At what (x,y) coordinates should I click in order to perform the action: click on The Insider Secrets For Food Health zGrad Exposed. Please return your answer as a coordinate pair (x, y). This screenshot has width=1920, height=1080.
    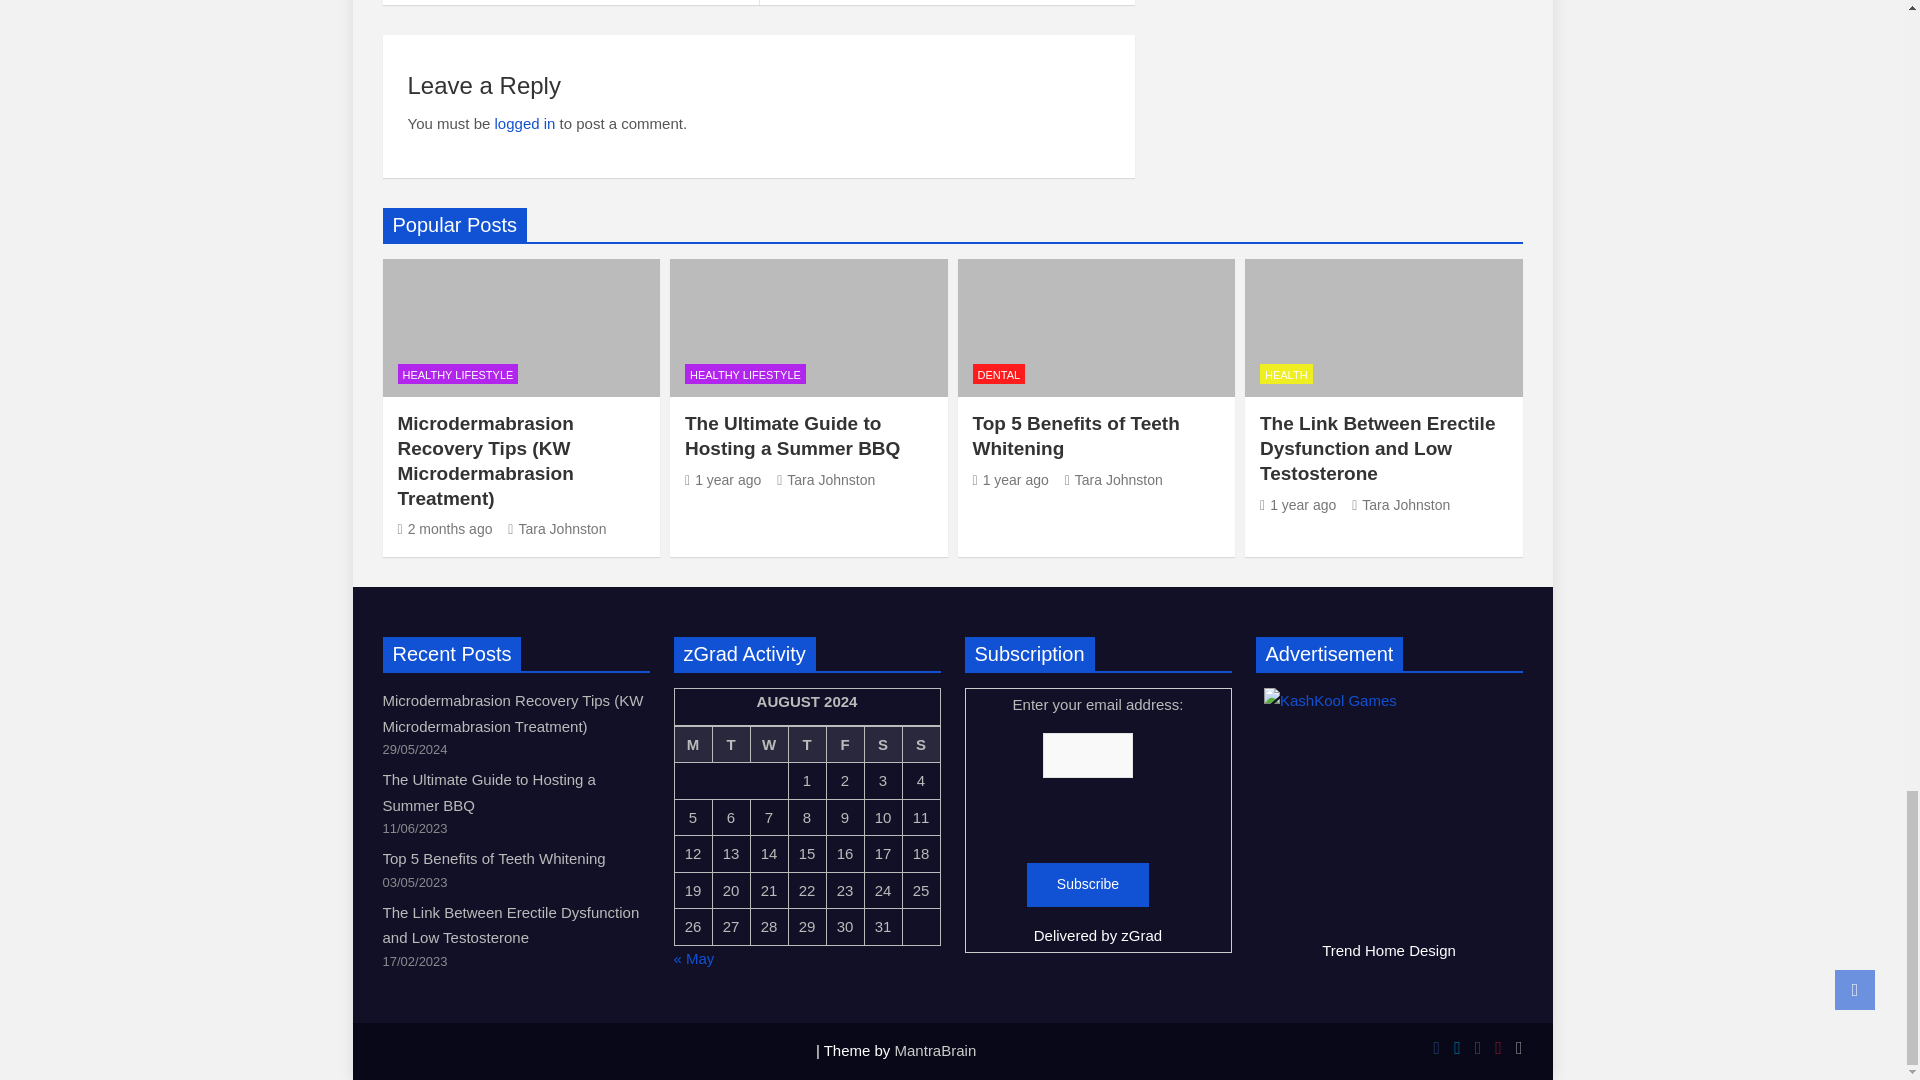
    Looking at the image, I should click on (570, 2).